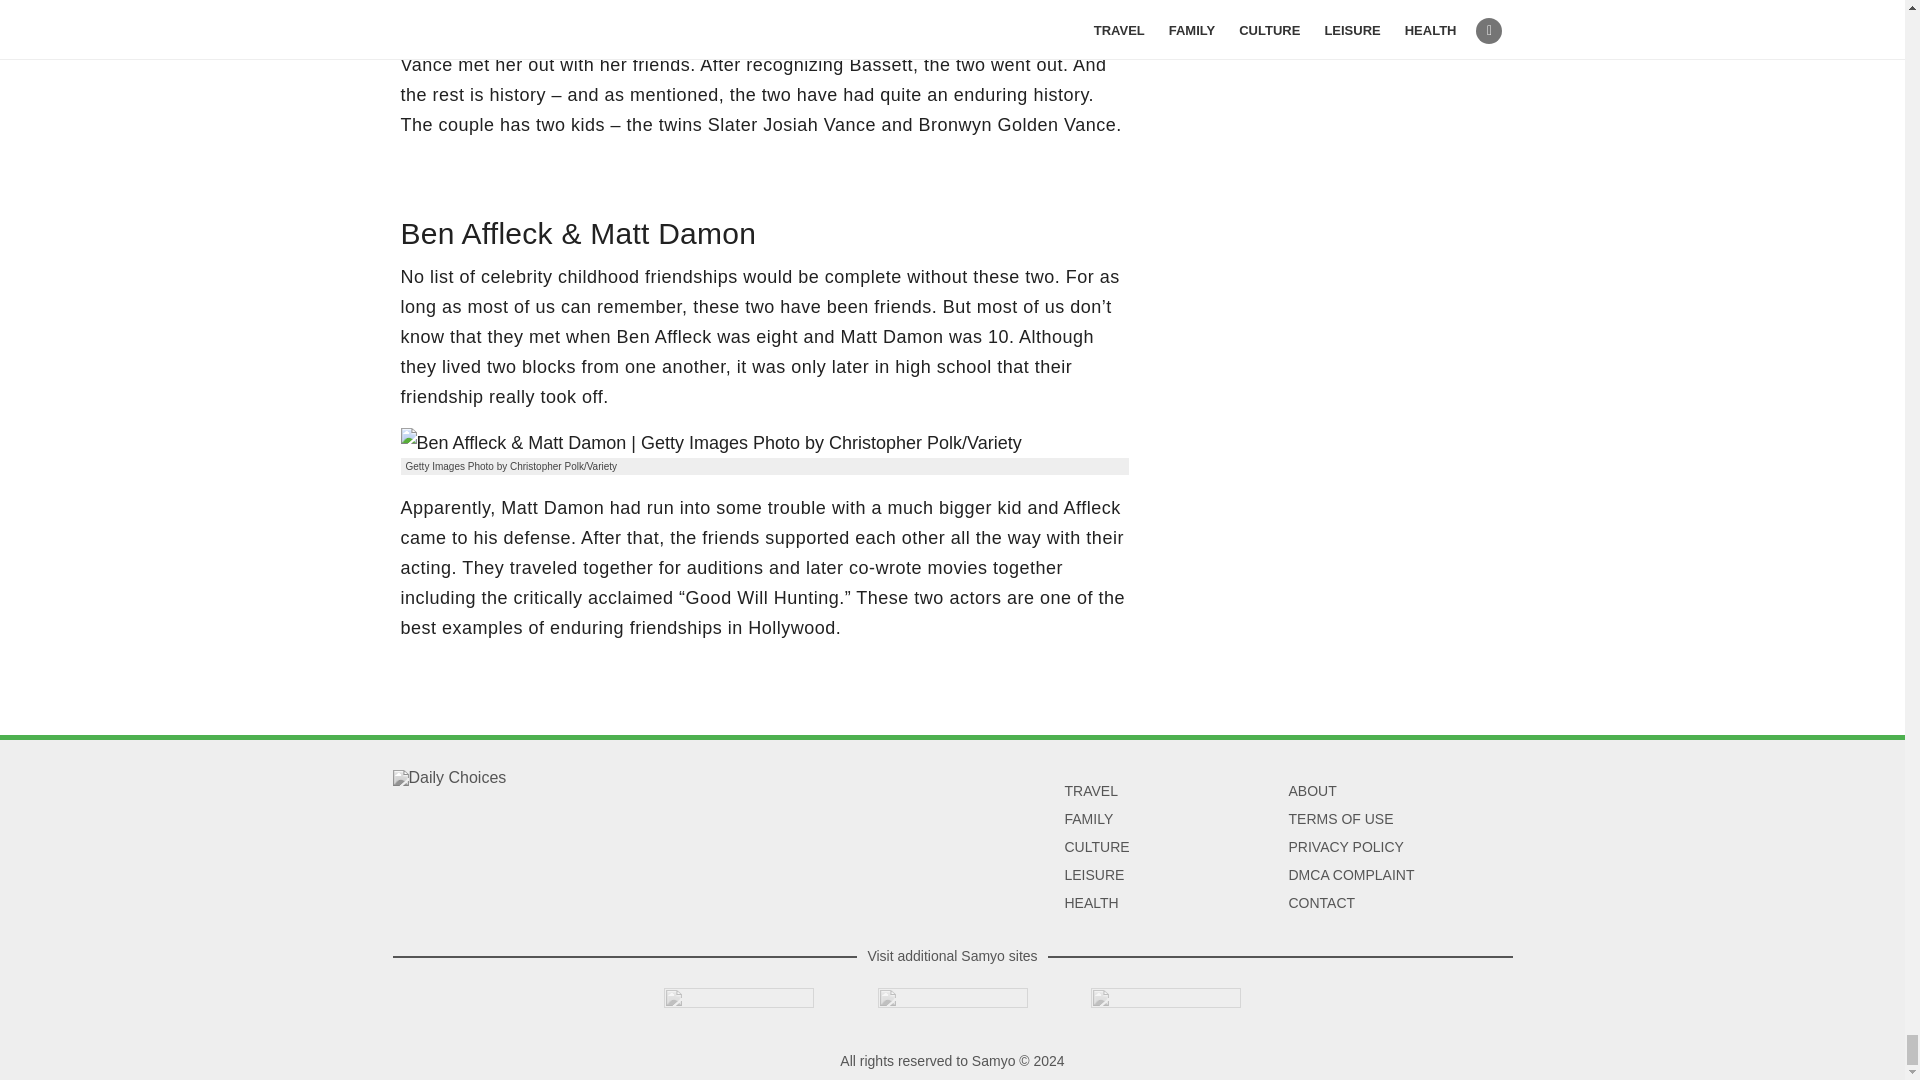 The image size is (1920, 1080). Describe the element at coordinates (1088, 819) in the screenshot. I see `FAMILY` at that location.